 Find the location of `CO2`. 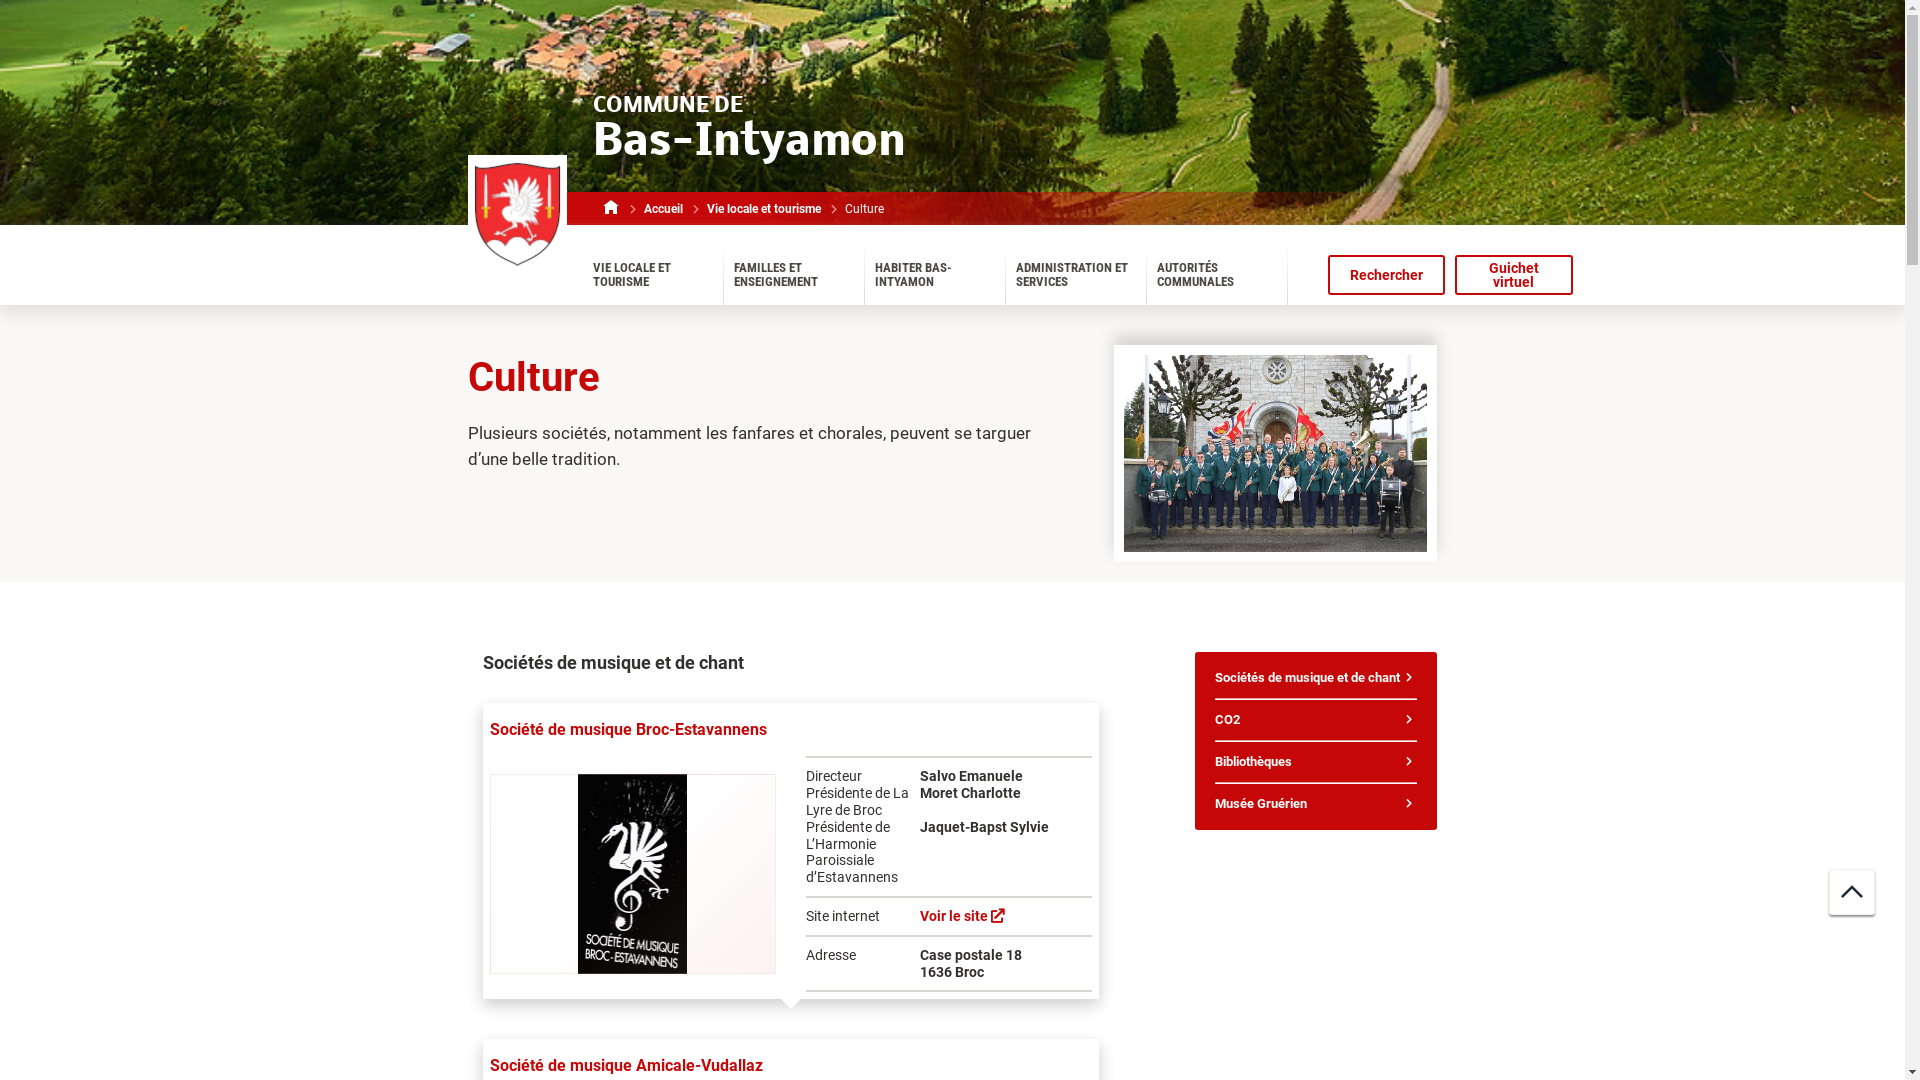

CO2 is located at coordinates (1316, 720).